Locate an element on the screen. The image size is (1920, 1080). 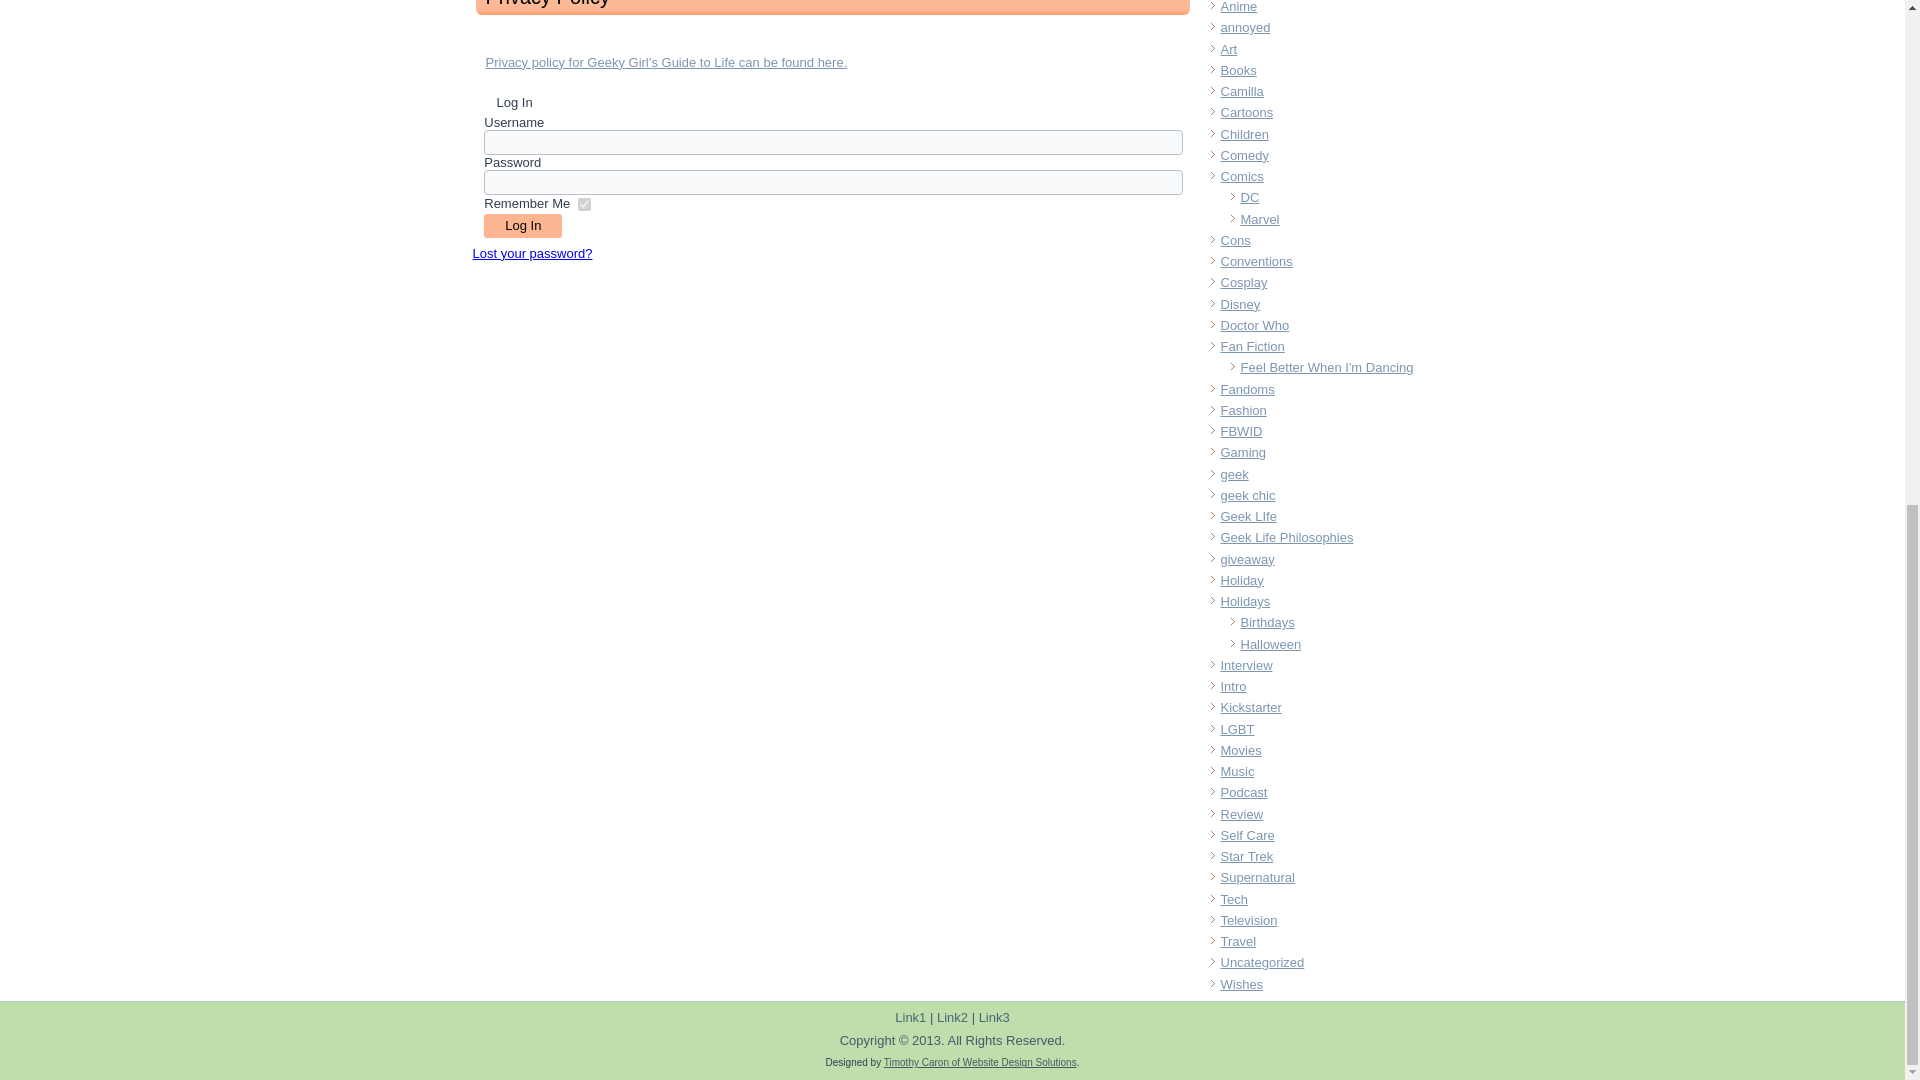
Children is located at coordinates (1243, 134).